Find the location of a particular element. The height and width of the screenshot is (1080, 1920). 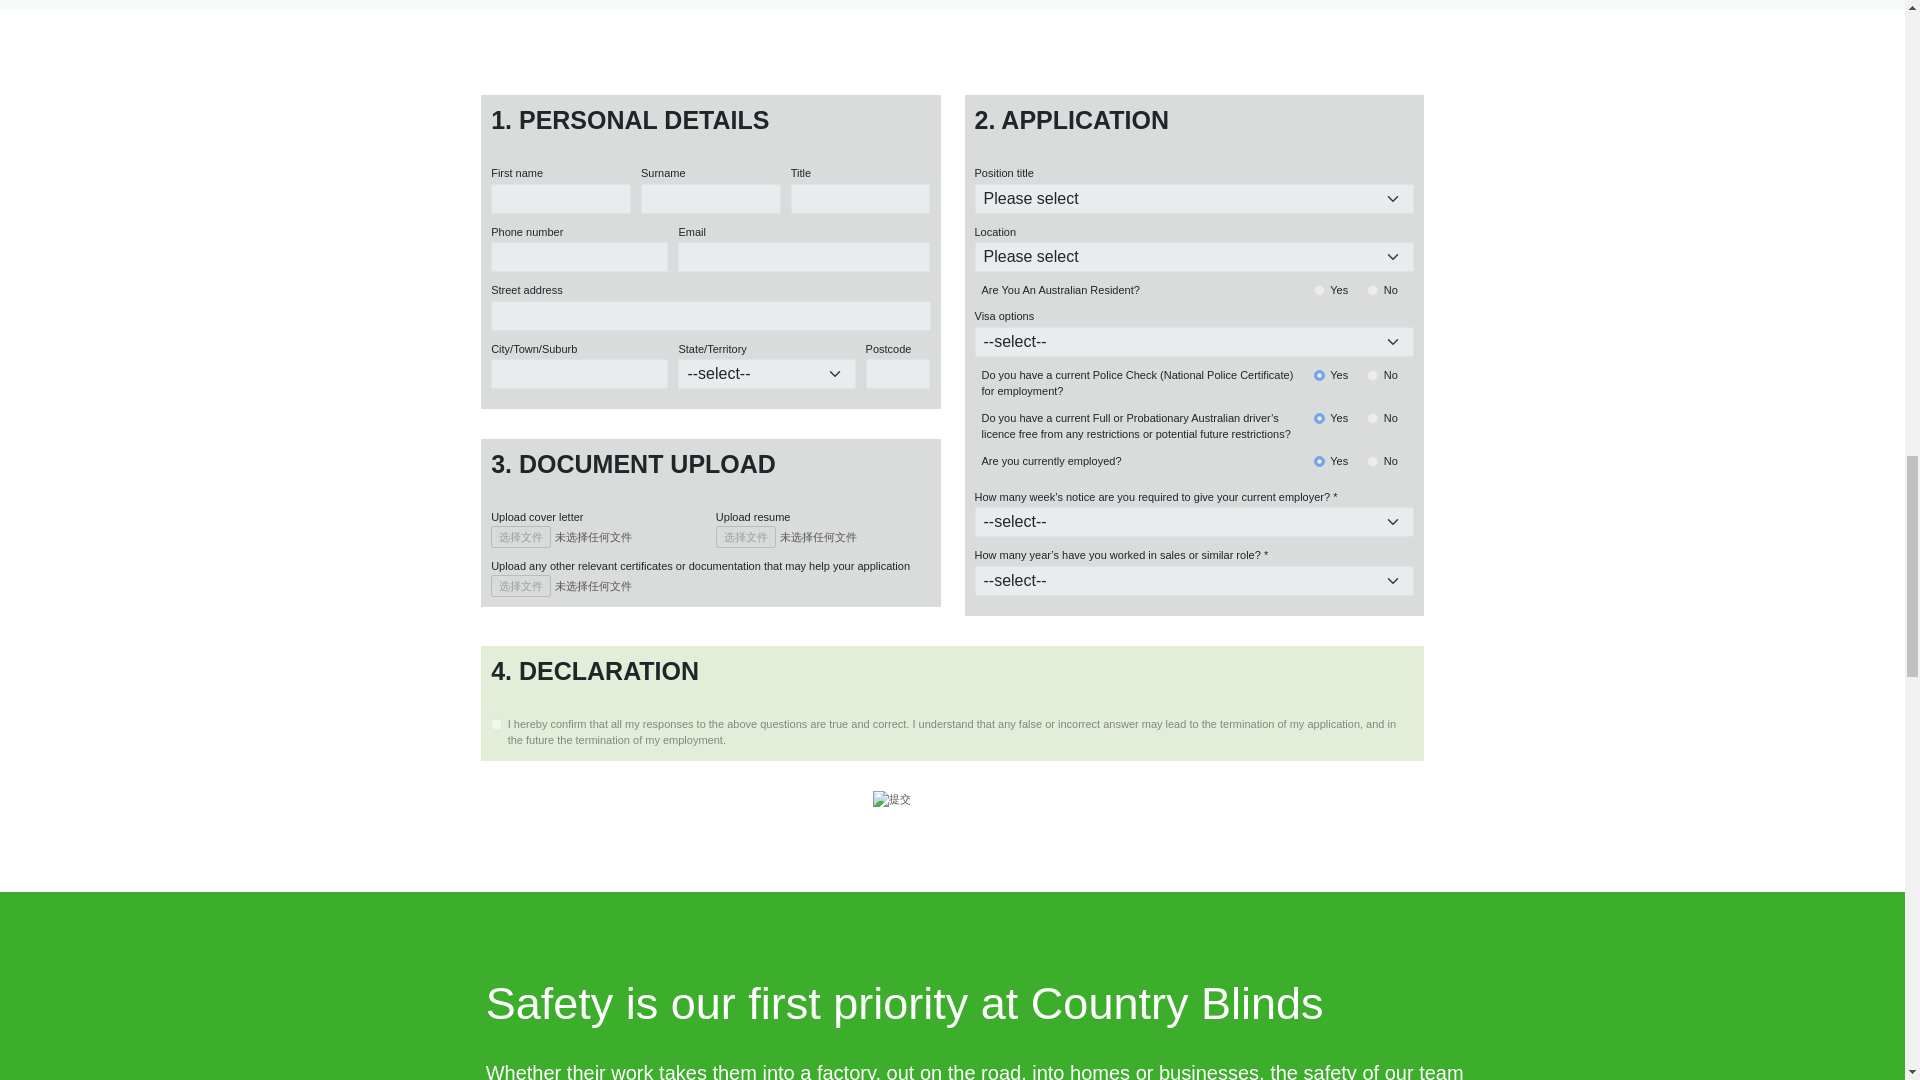

Yes is located at coordinates (1318, 460).